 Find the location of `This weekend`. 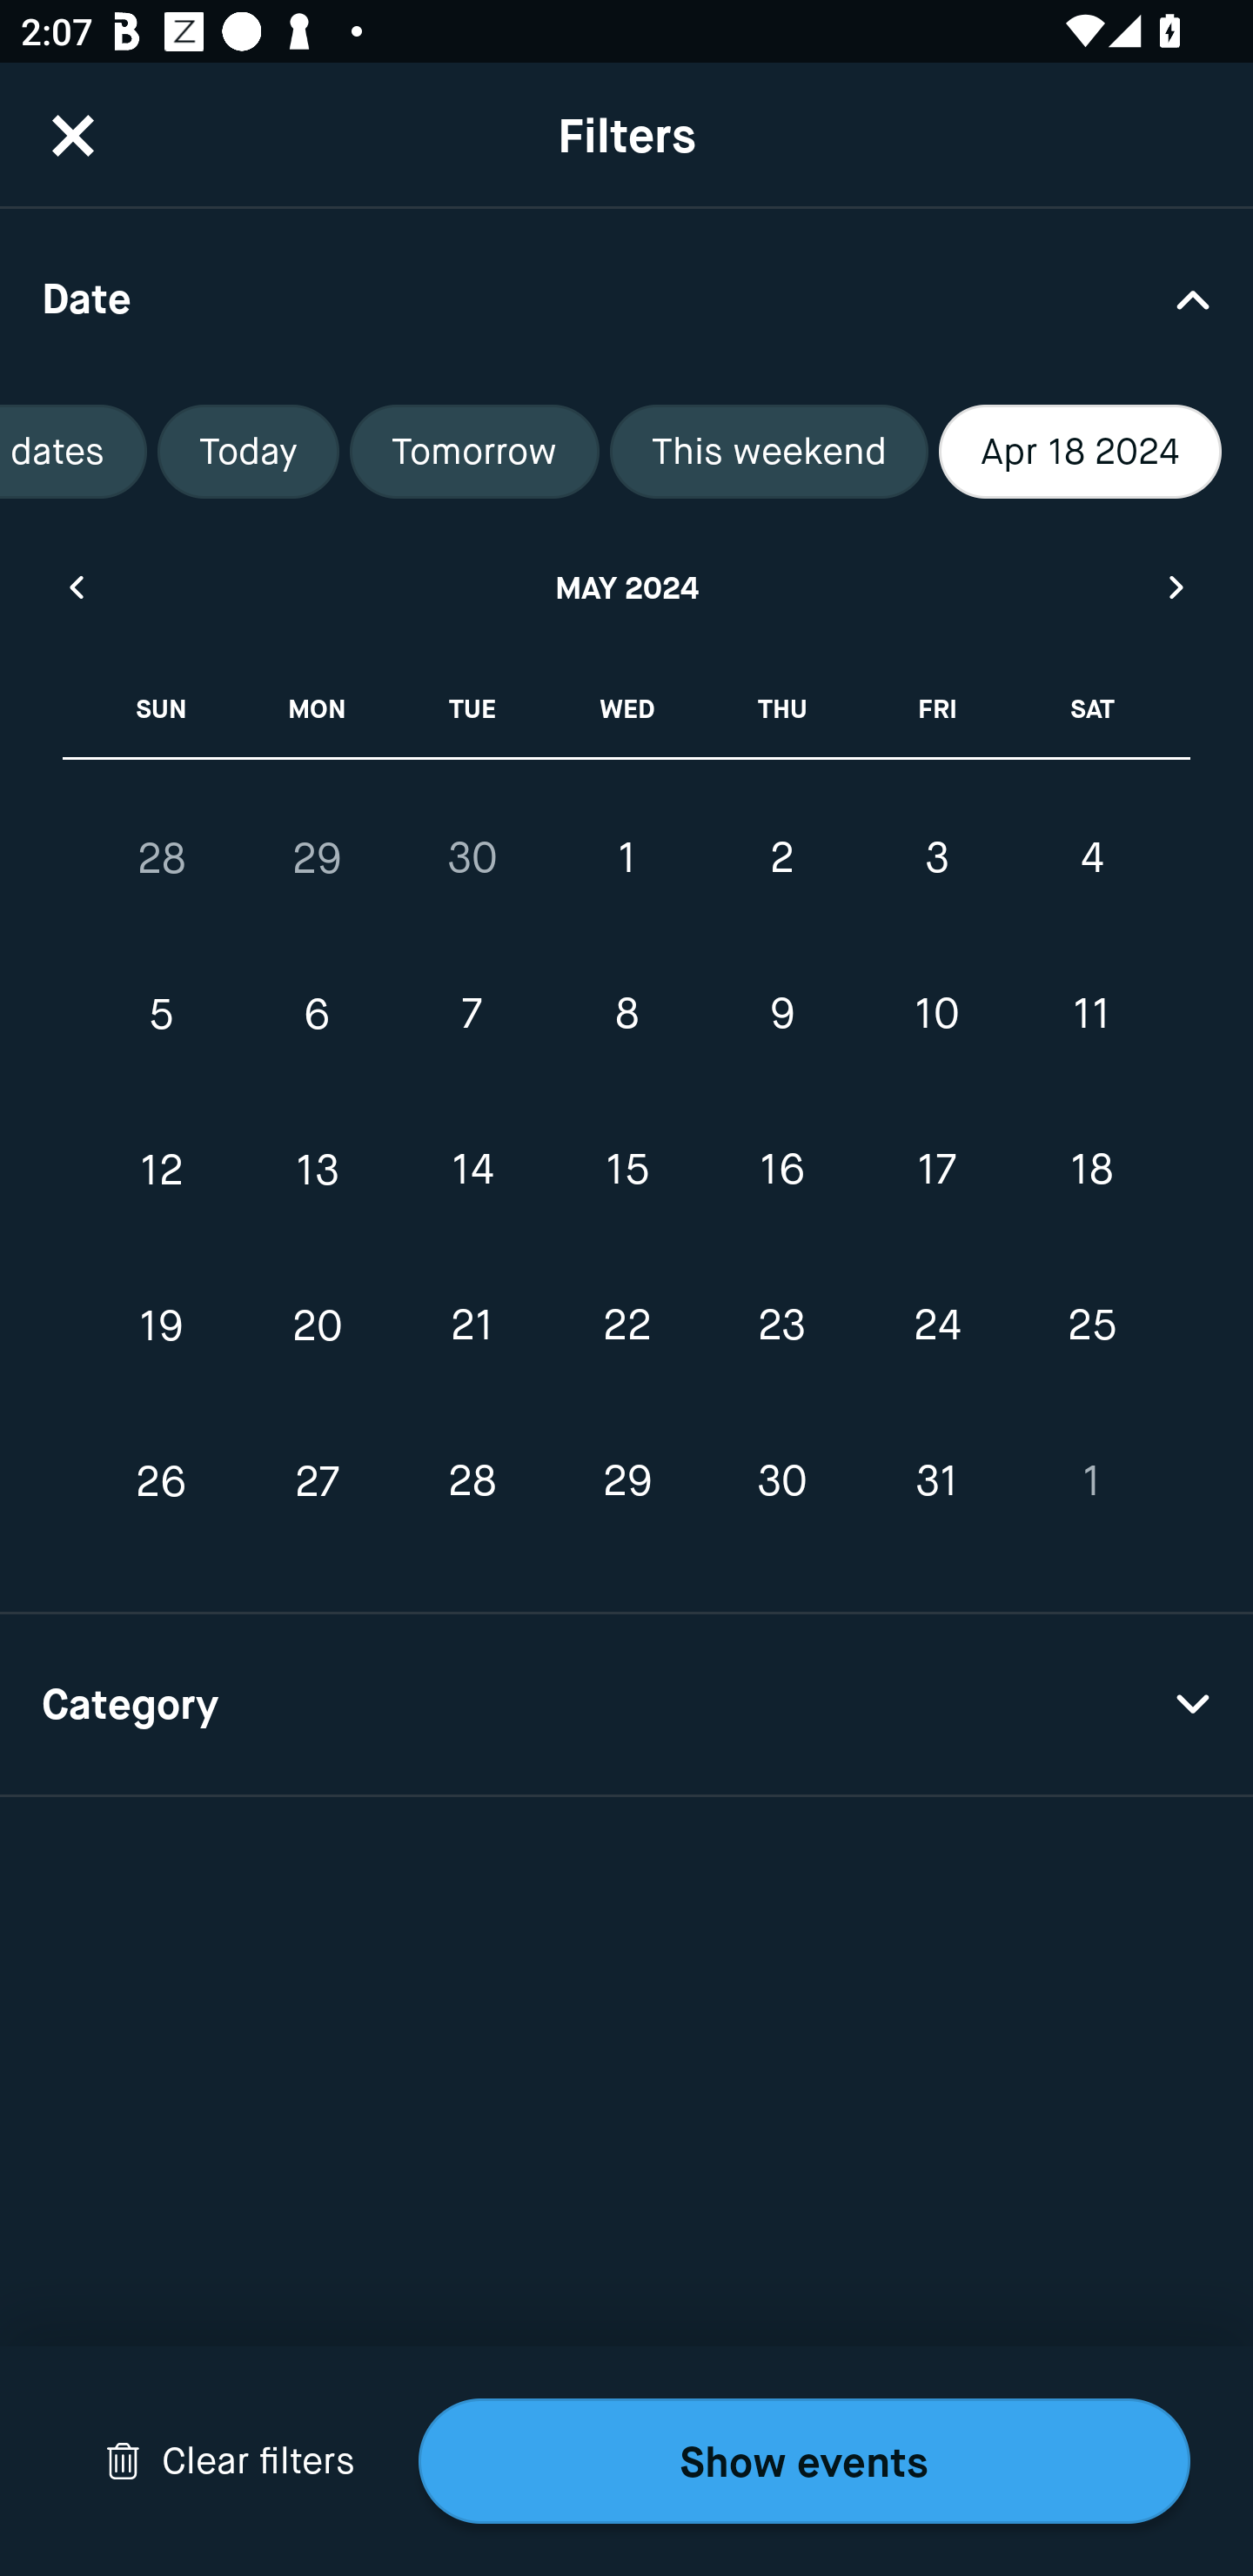

This weekend is located at coordinates (769, 452).